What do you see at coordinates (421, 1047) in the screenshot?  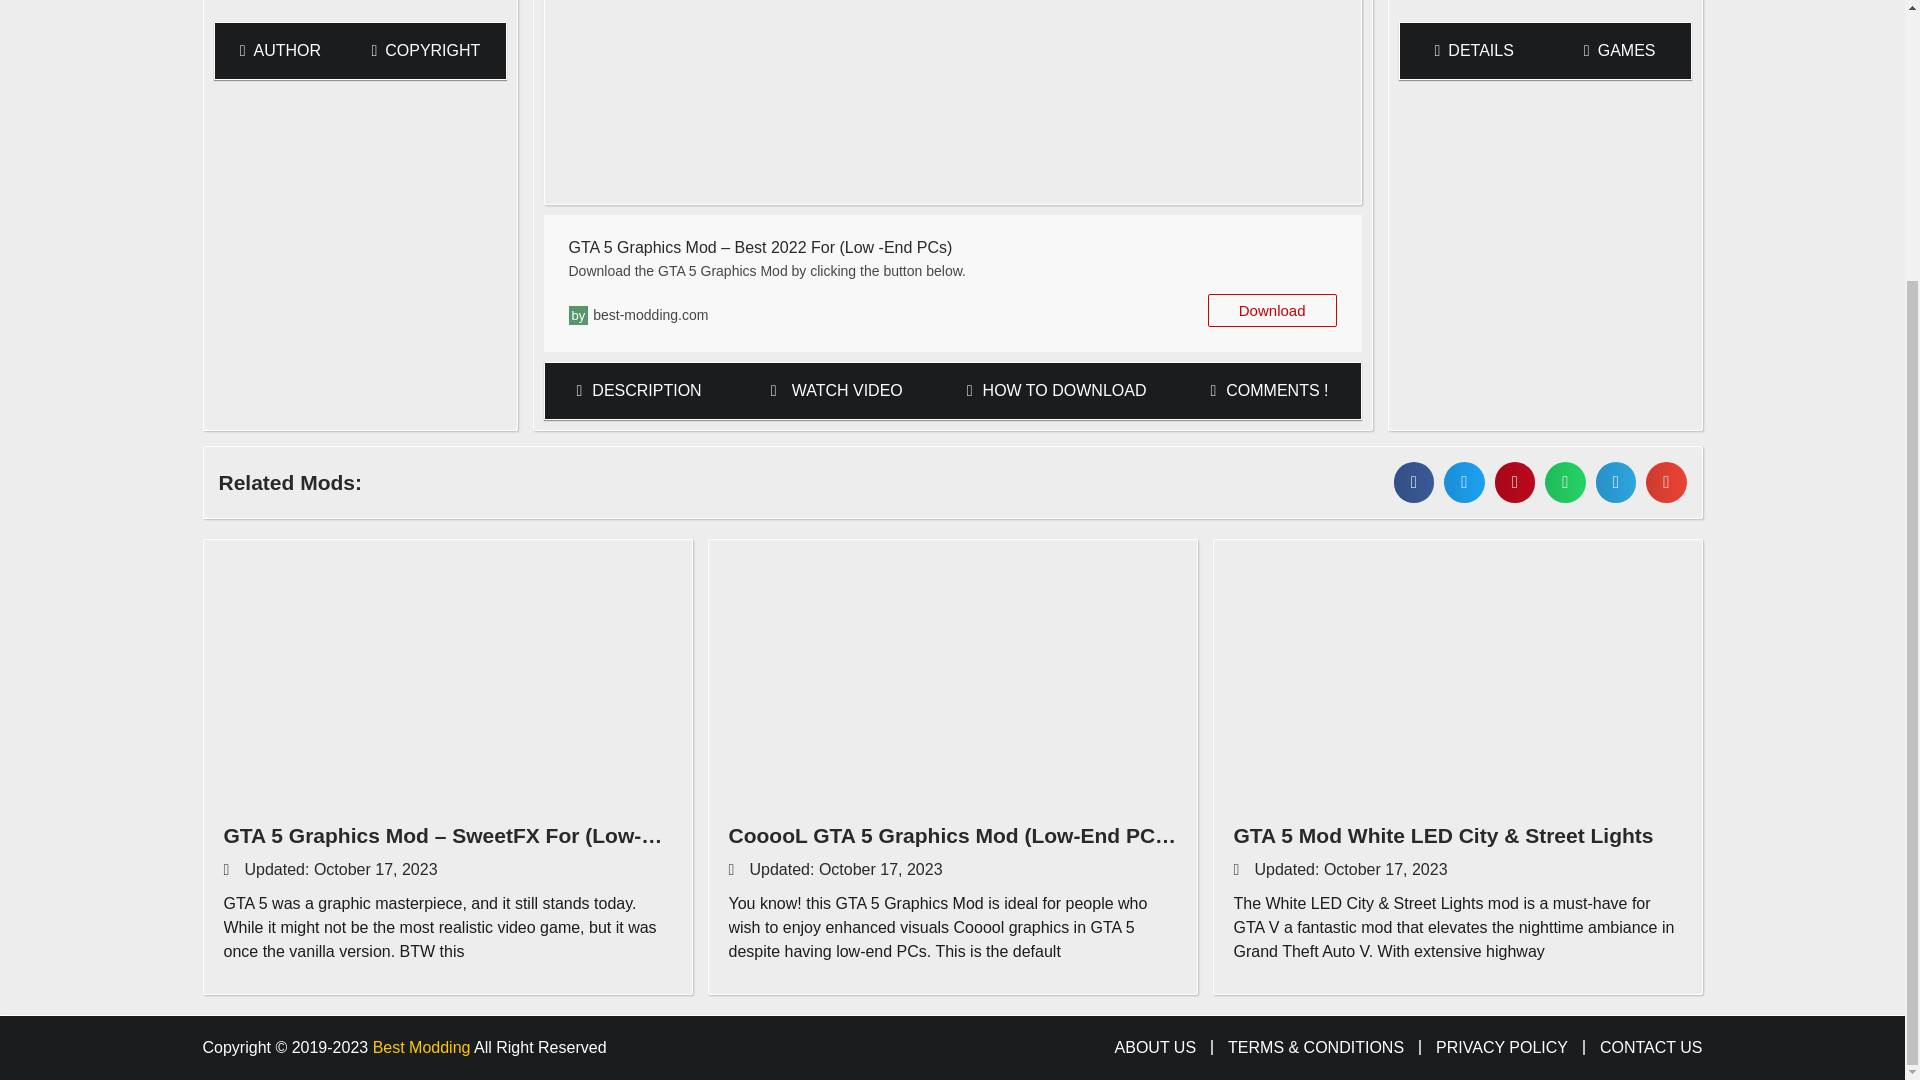 I see `Best Modding` at bounding box center [421, 1047].